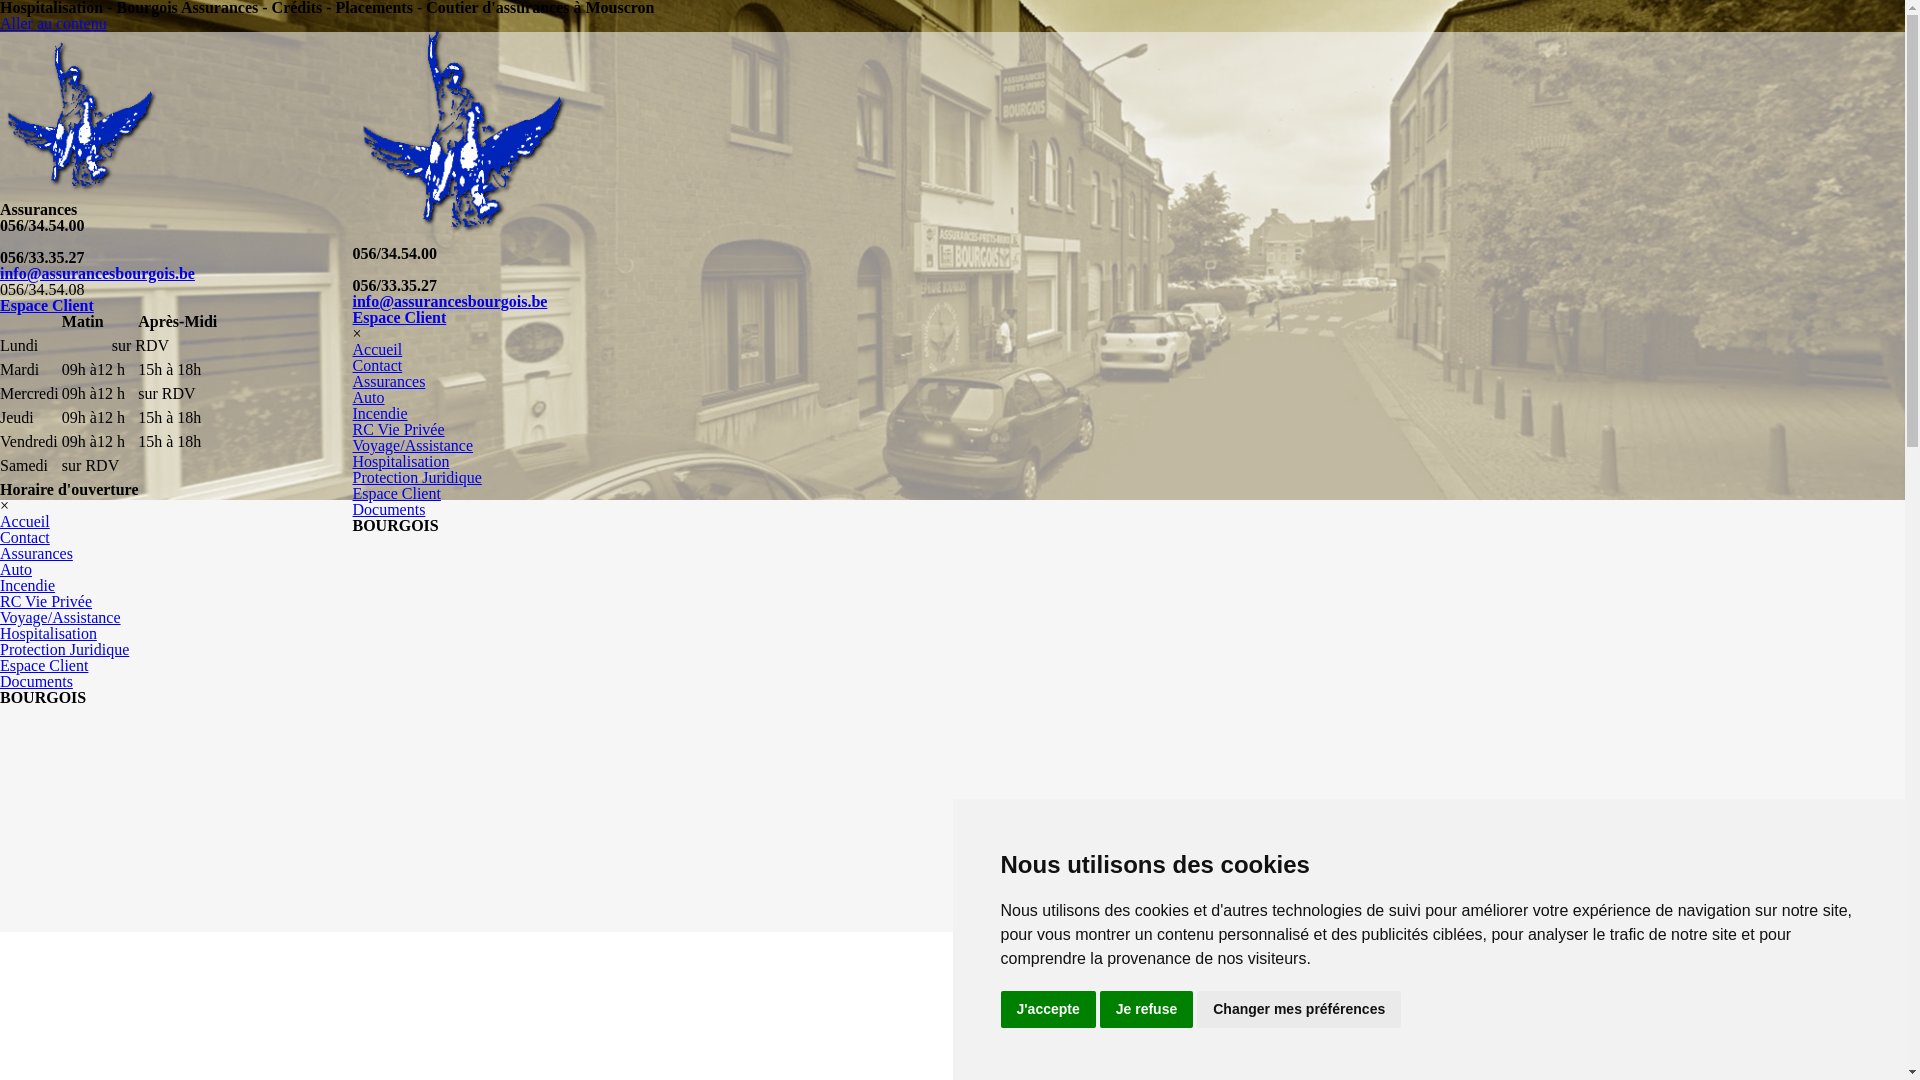  Describe the element at coordinates (416, 478) in the screenshot. I see `Protection Juridique` at that location.